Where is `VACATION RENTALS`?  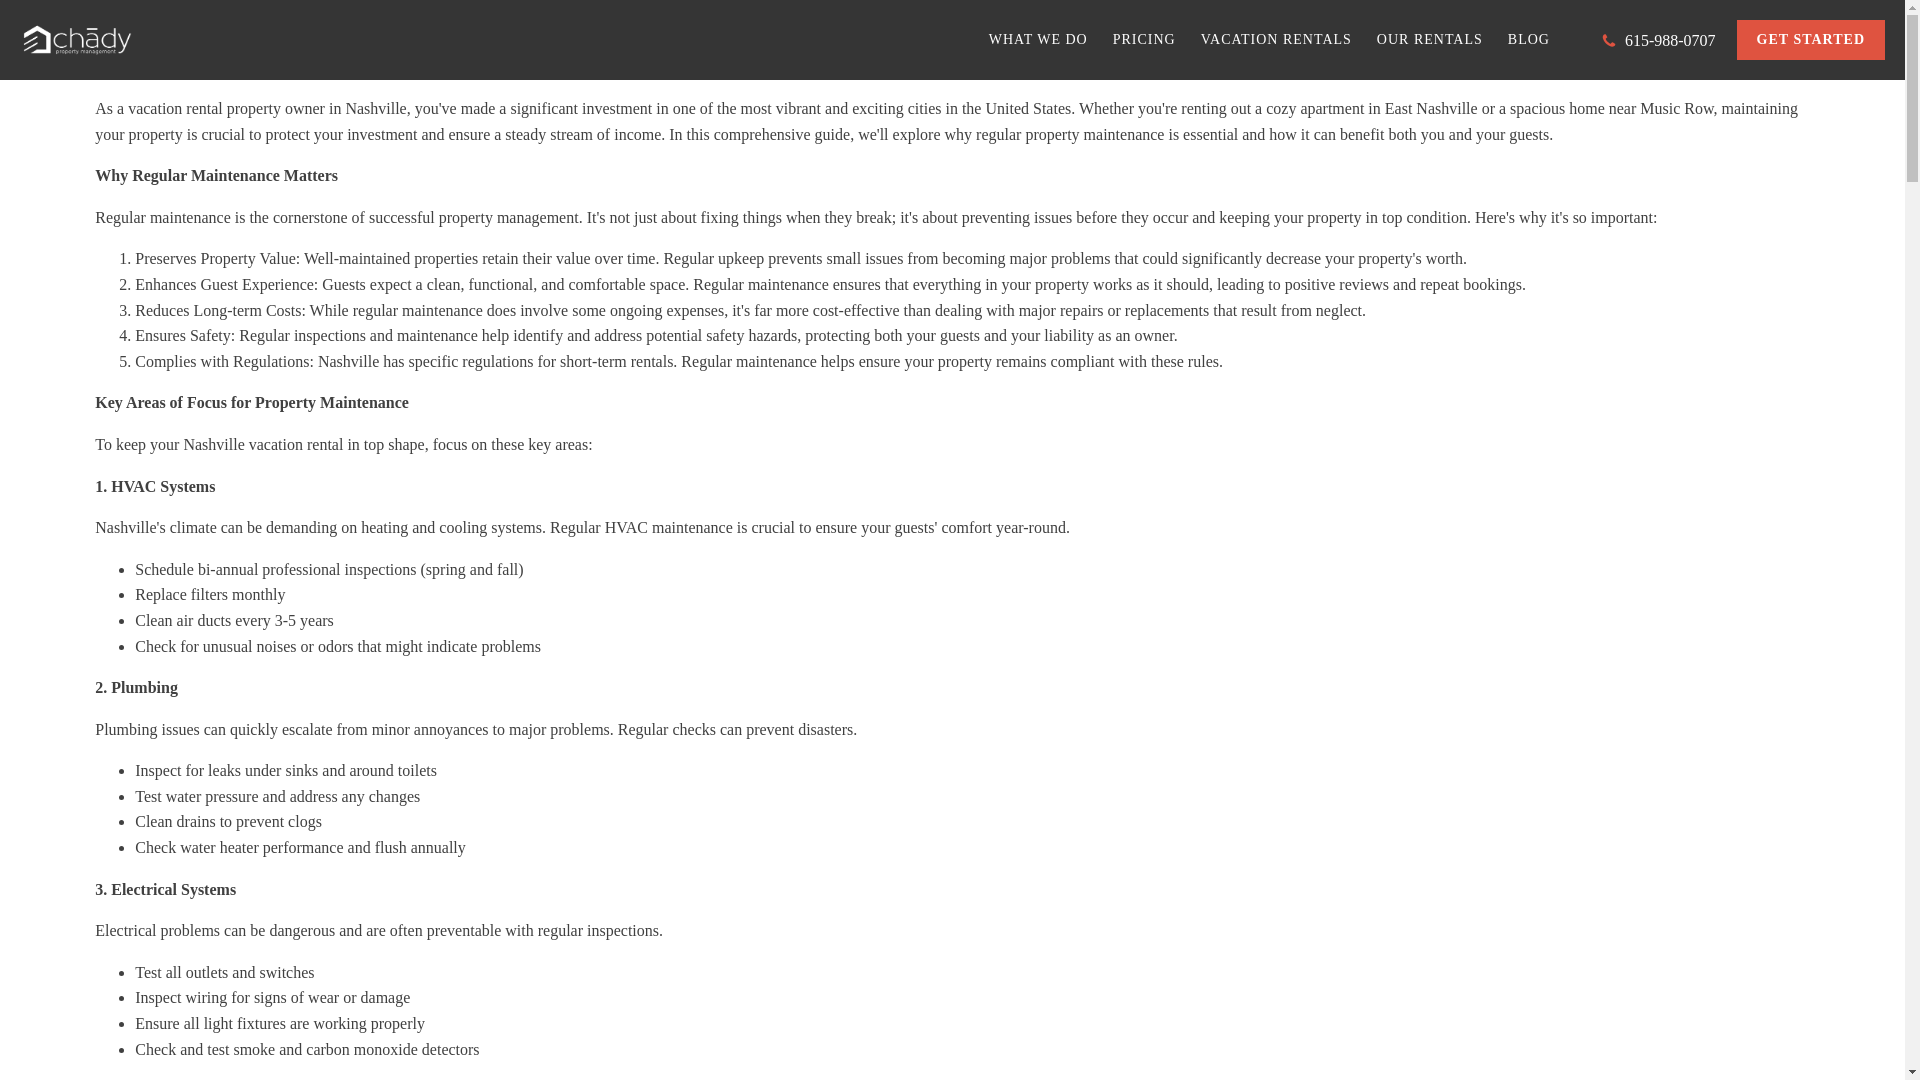 VACATION RENTALS is located at coordinates (1276, 40).